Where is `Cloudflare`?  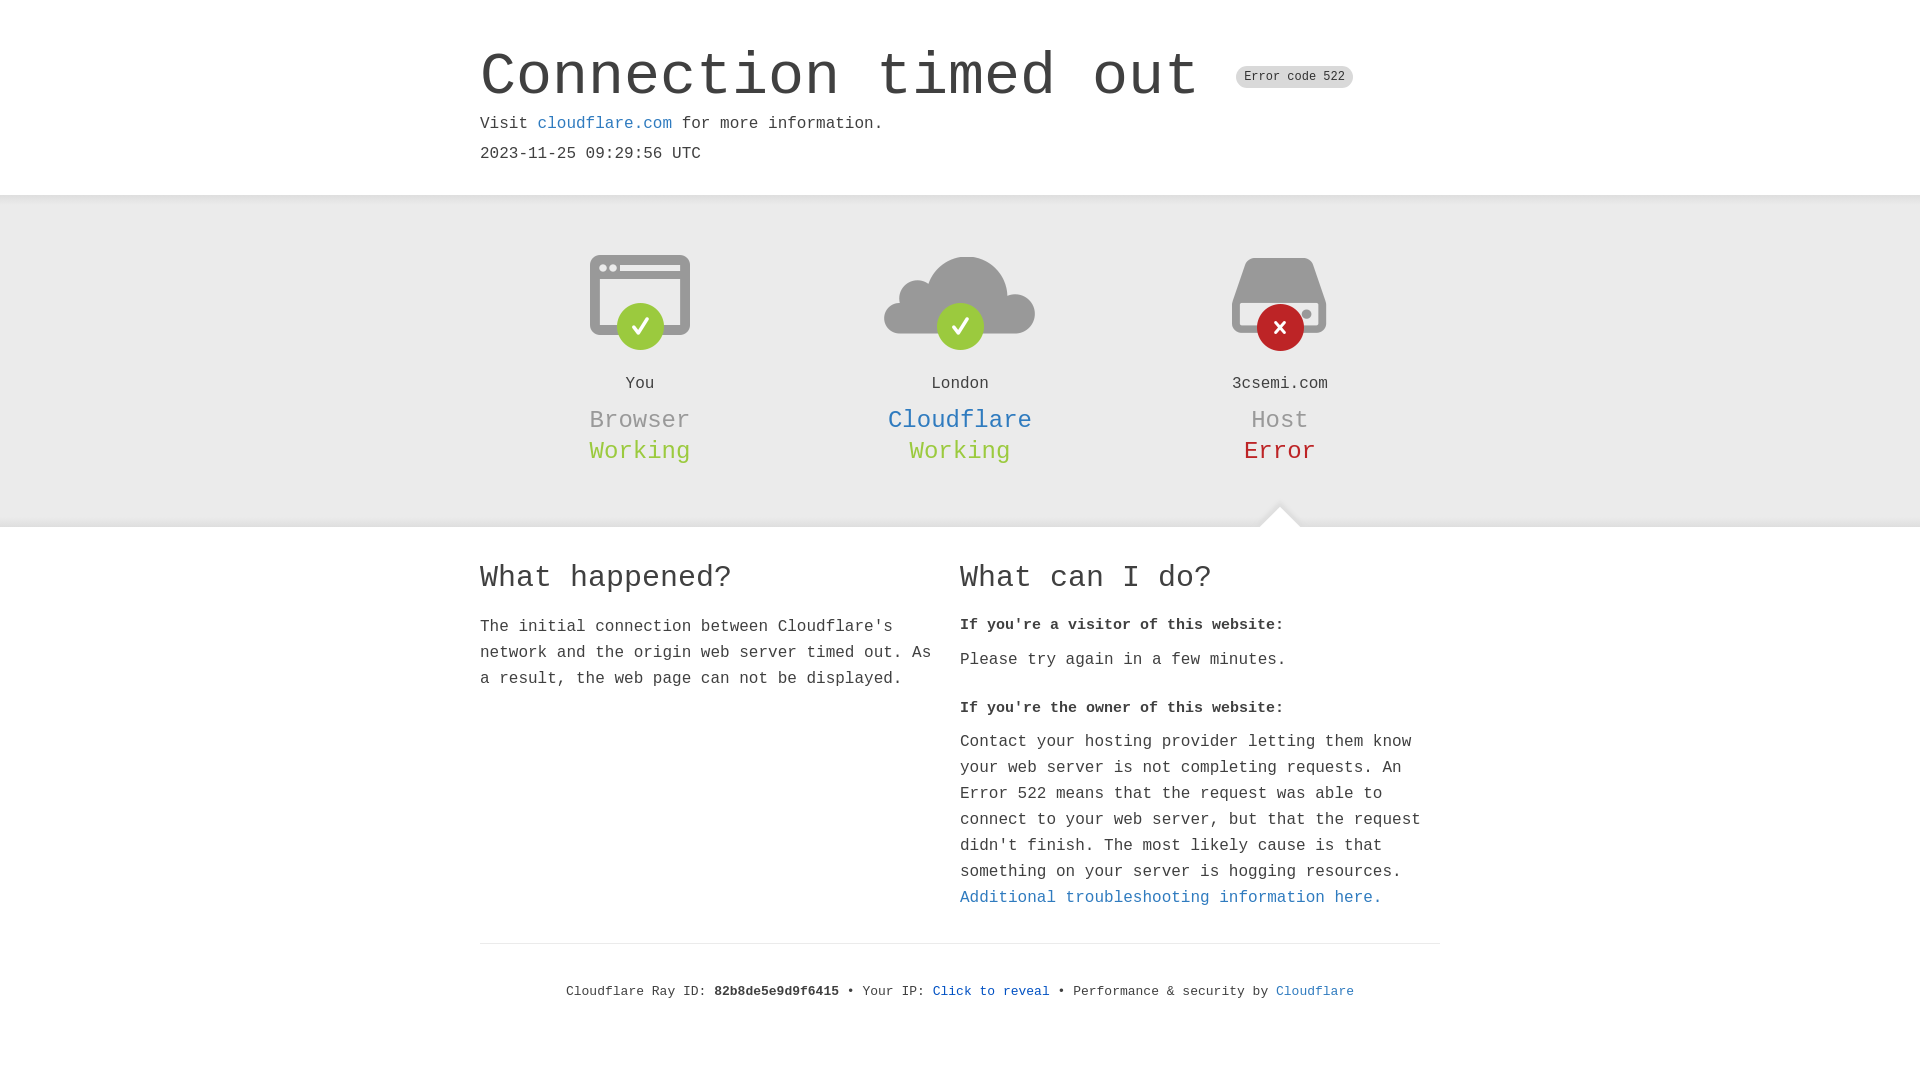
Cloudflare is located at coordinates (960, 420).